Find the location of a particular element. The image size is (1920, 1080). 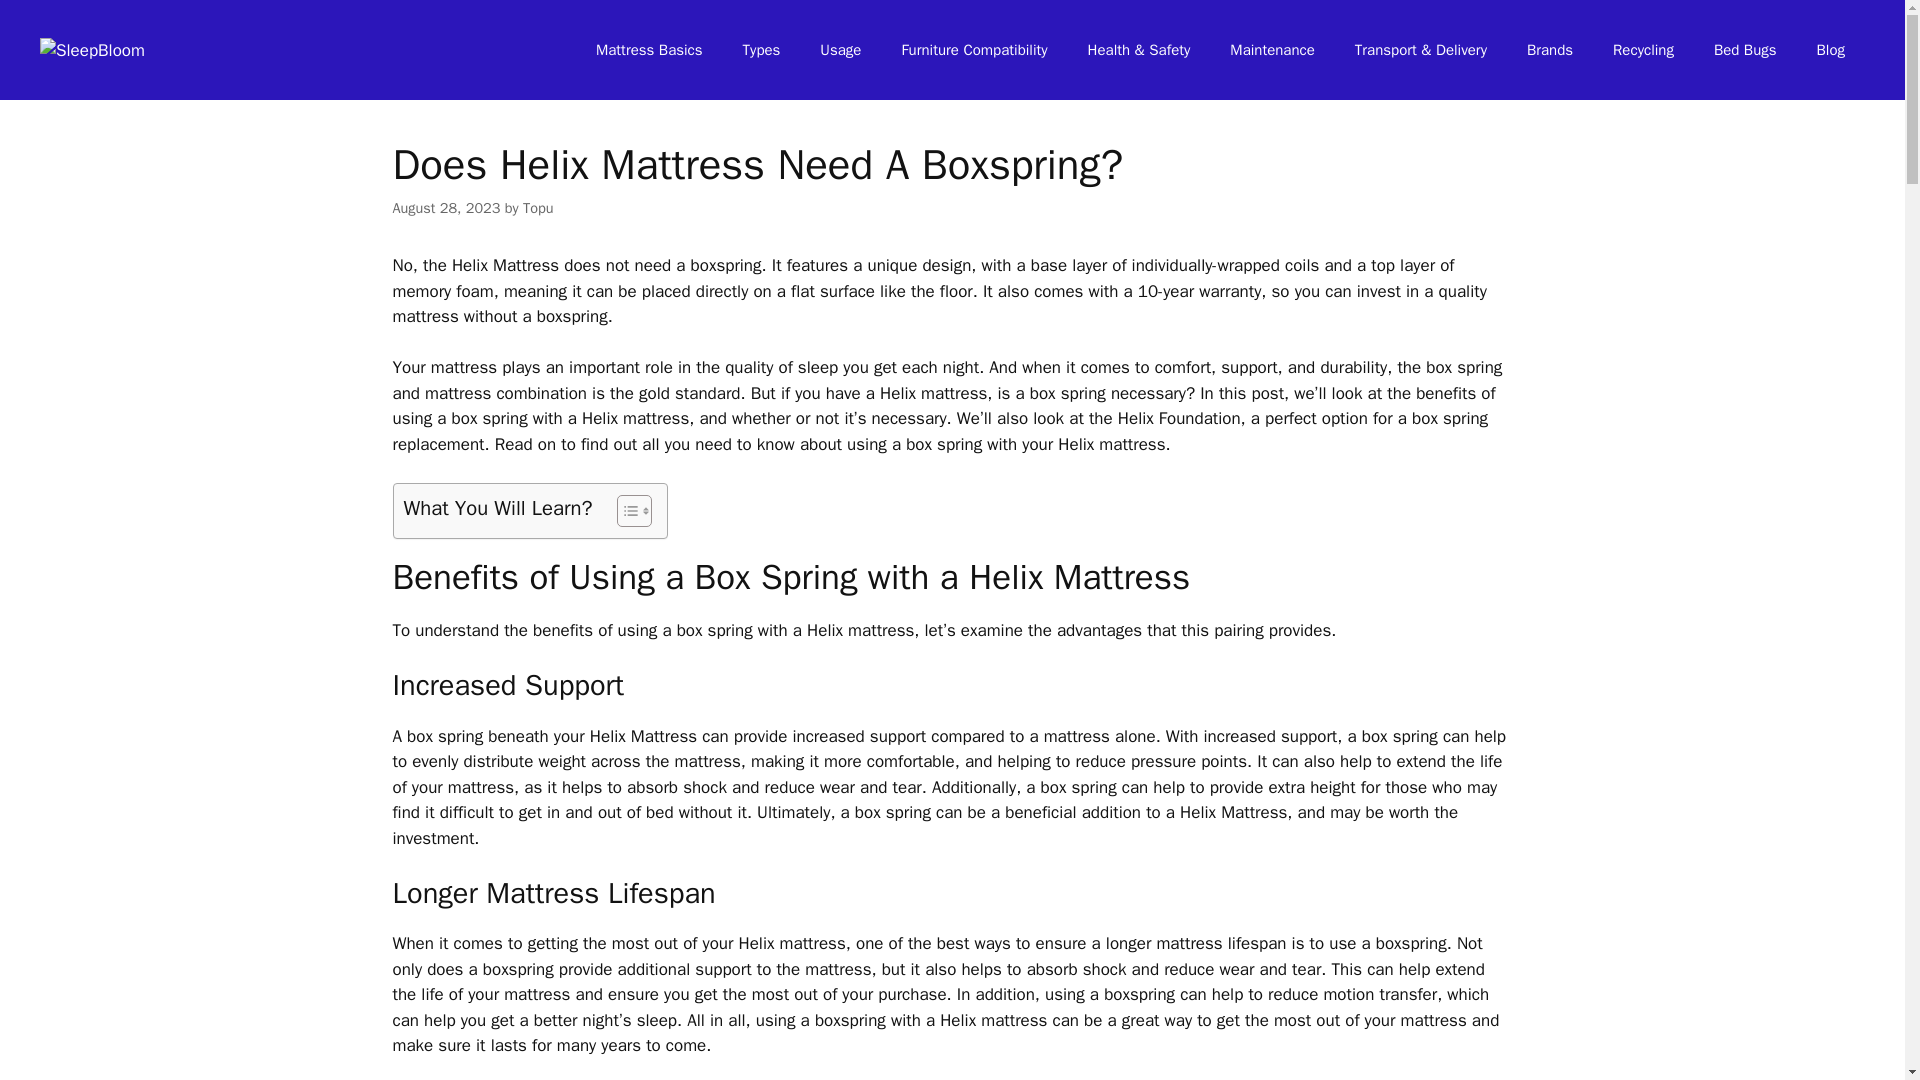

Blog is located at coordinates (1830, 50).